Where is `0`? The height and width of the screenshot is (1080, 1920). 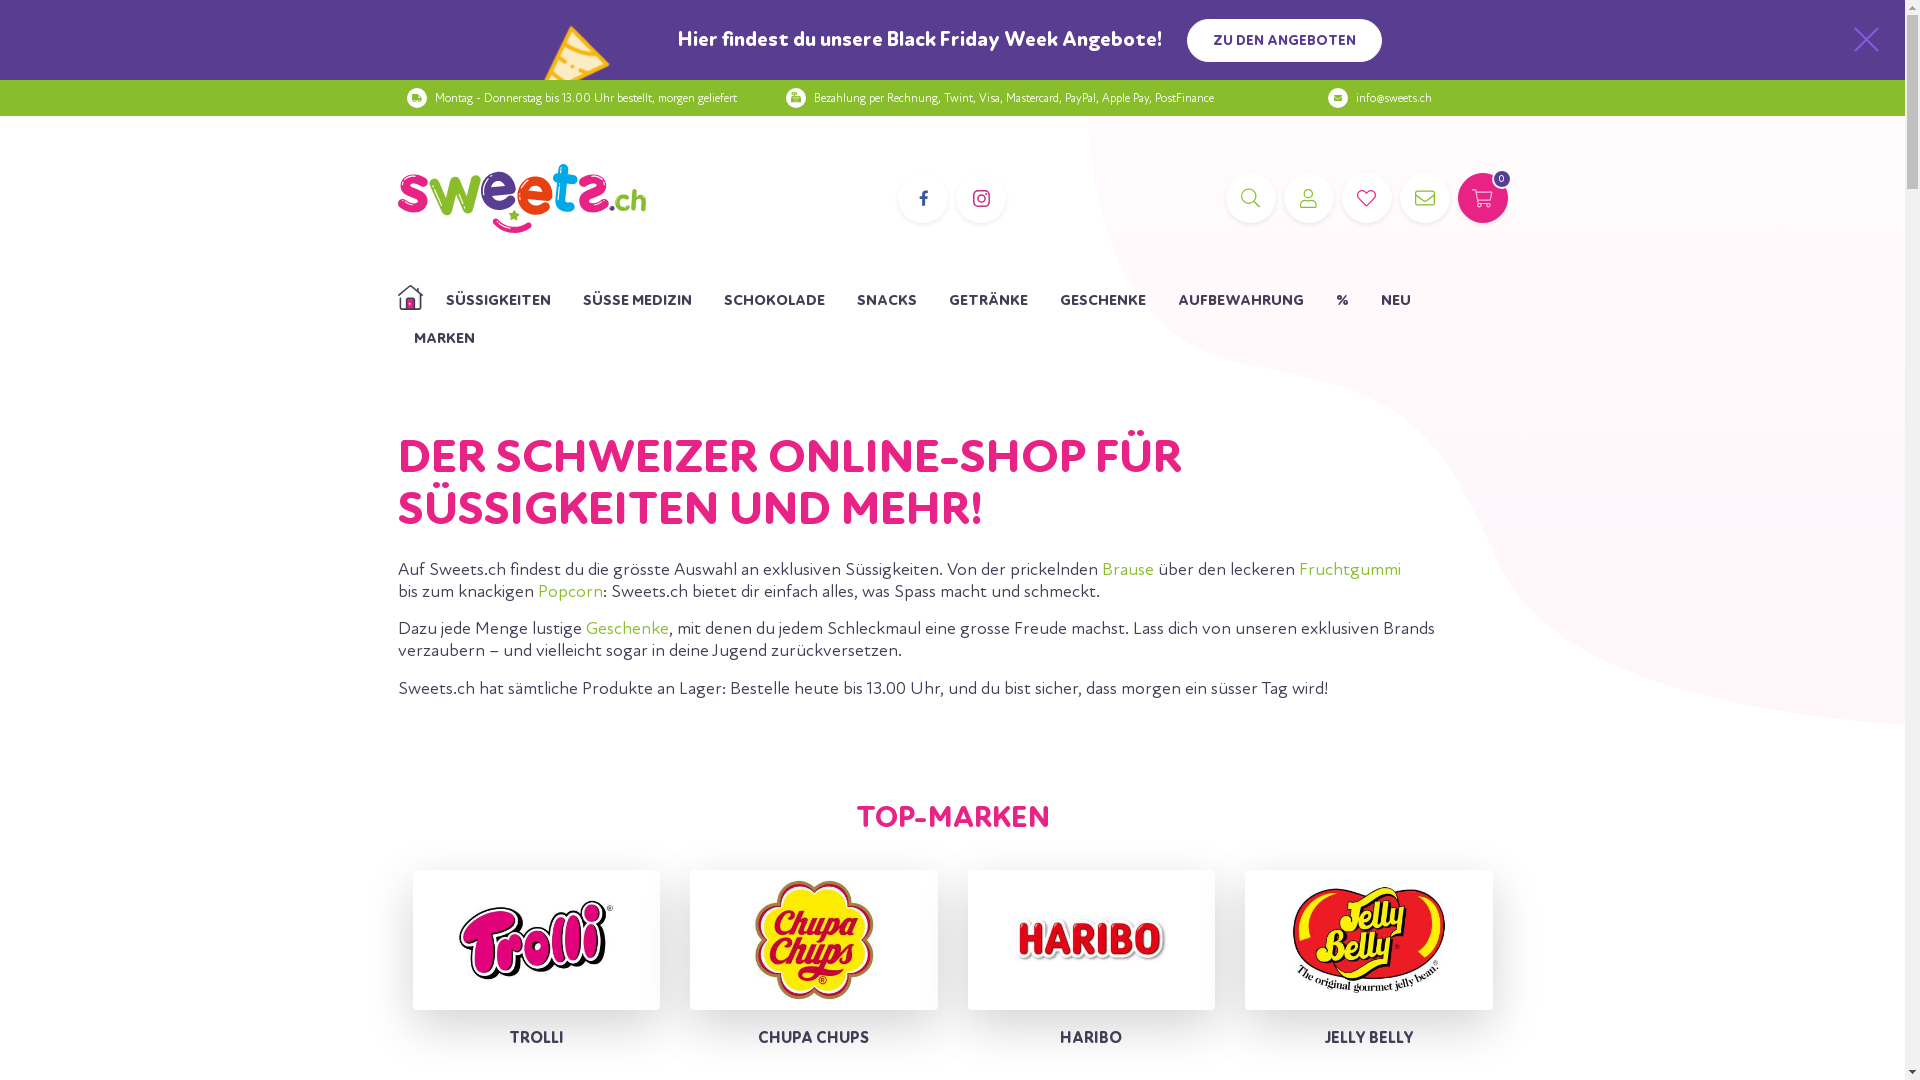
0 is located at coordinates (1483, 198).